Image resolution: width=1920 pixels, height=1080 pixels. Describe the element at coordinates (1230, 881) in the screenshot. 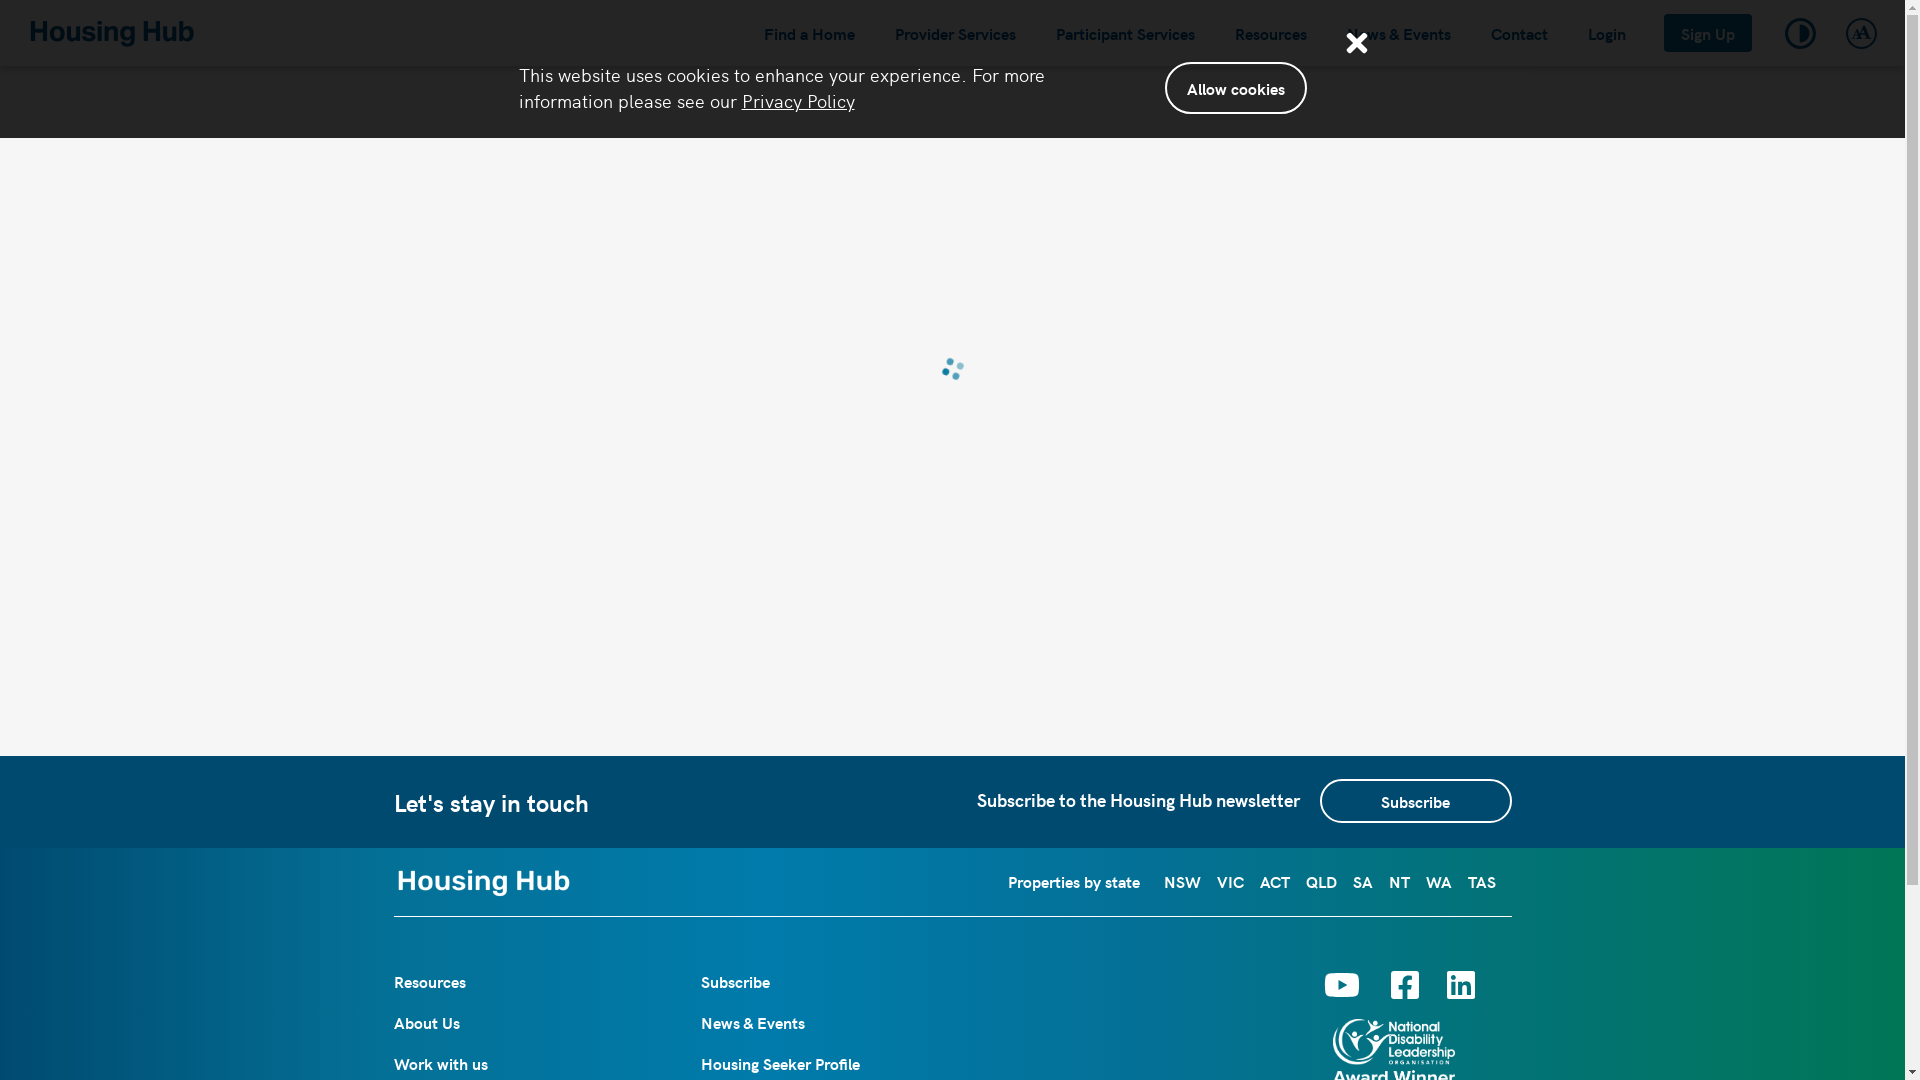

I see `VIC` at that location.